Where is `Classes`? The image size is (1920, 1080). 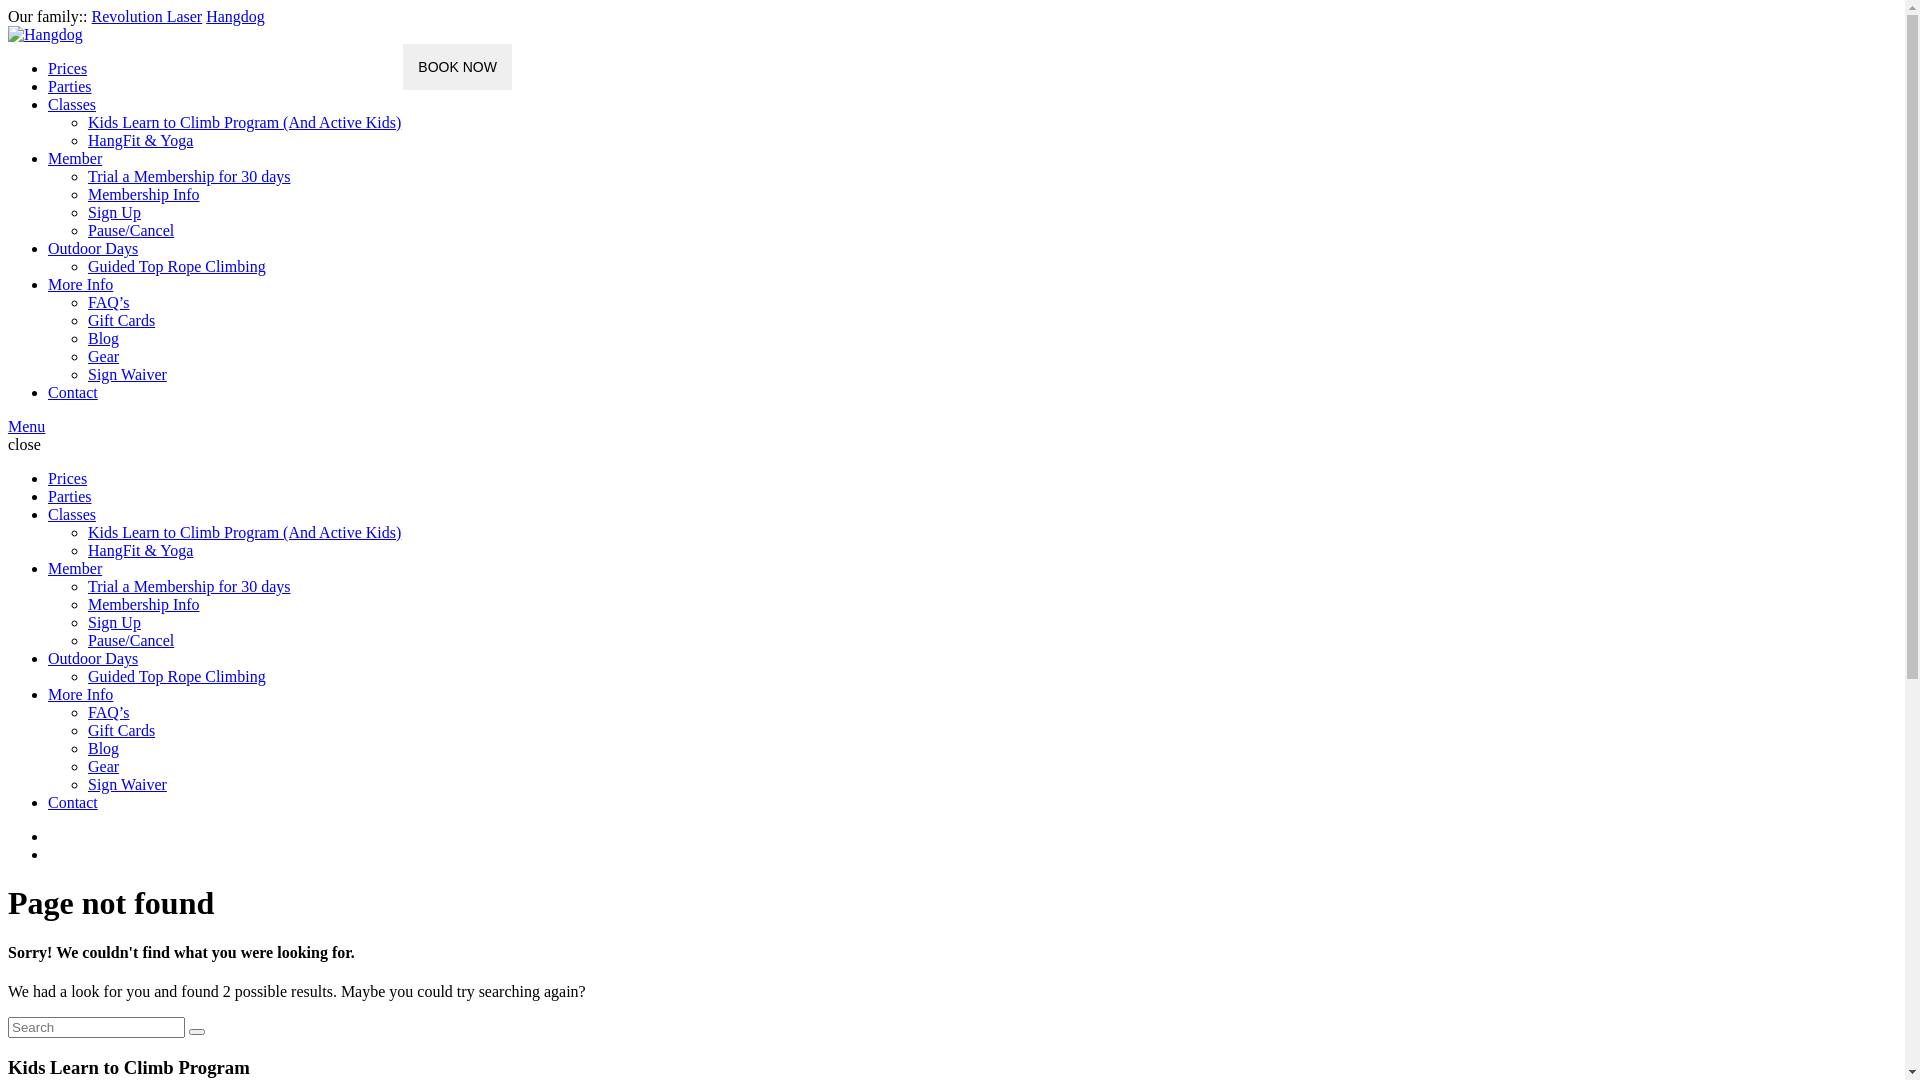
Classes is located at coordinates (72, 514).